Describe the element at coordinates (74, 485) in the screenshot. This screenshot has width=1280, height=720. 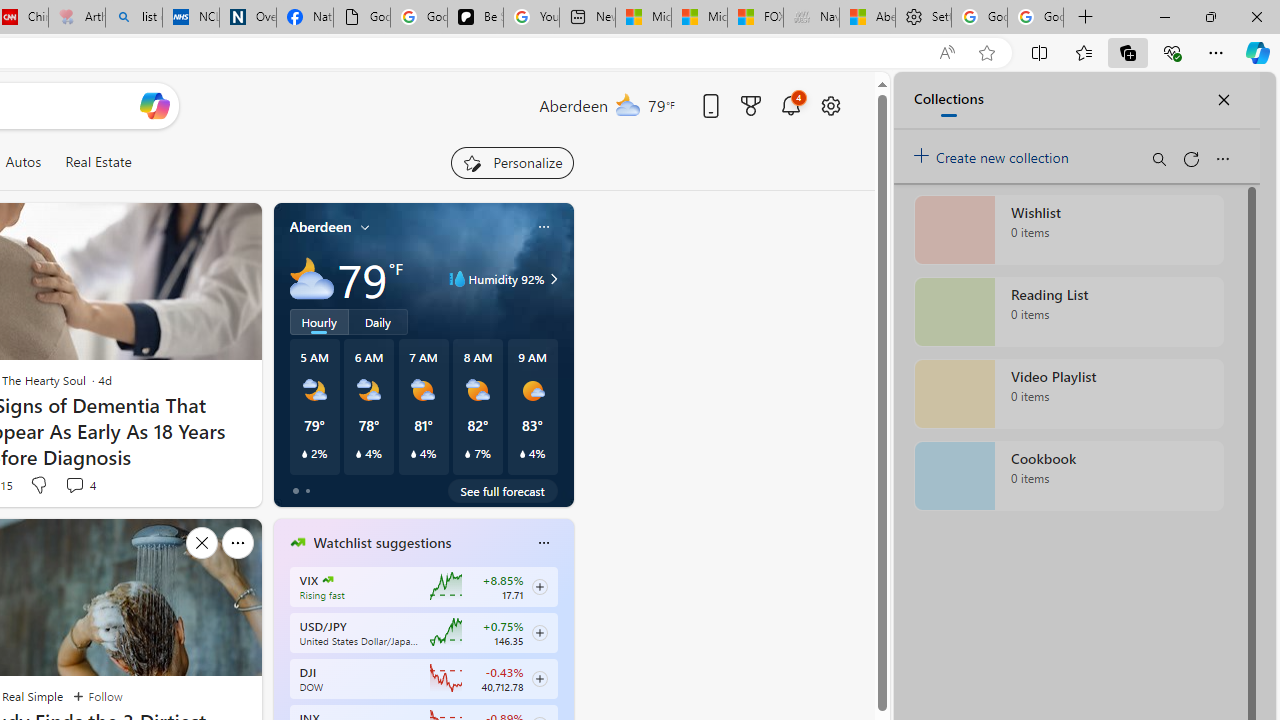
I see `View comments 4 Comment` at that location.